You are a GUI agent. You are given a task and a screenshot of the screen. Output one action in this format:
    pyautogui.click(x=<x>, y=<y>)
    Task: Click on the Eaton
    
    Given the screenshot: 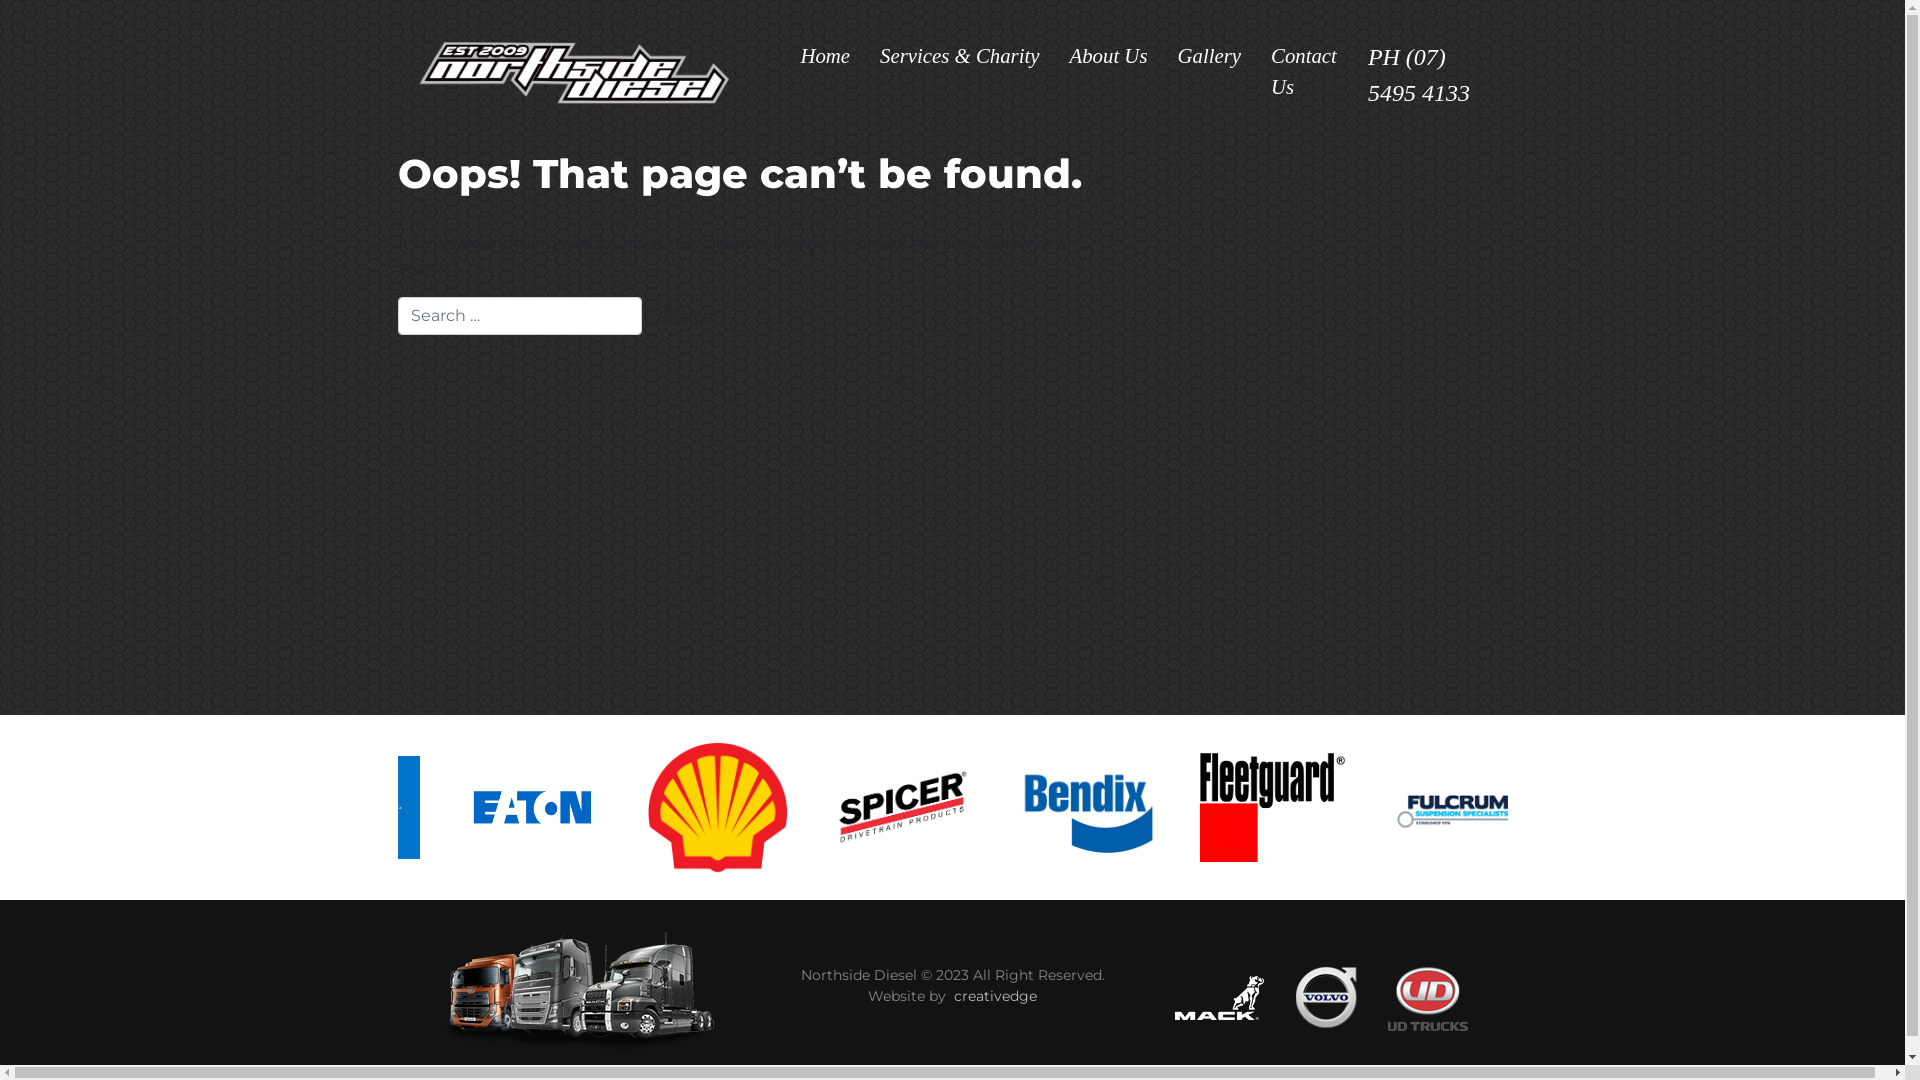 What is the action you would take?
    pyautogui.click(x=674, y=808)
    